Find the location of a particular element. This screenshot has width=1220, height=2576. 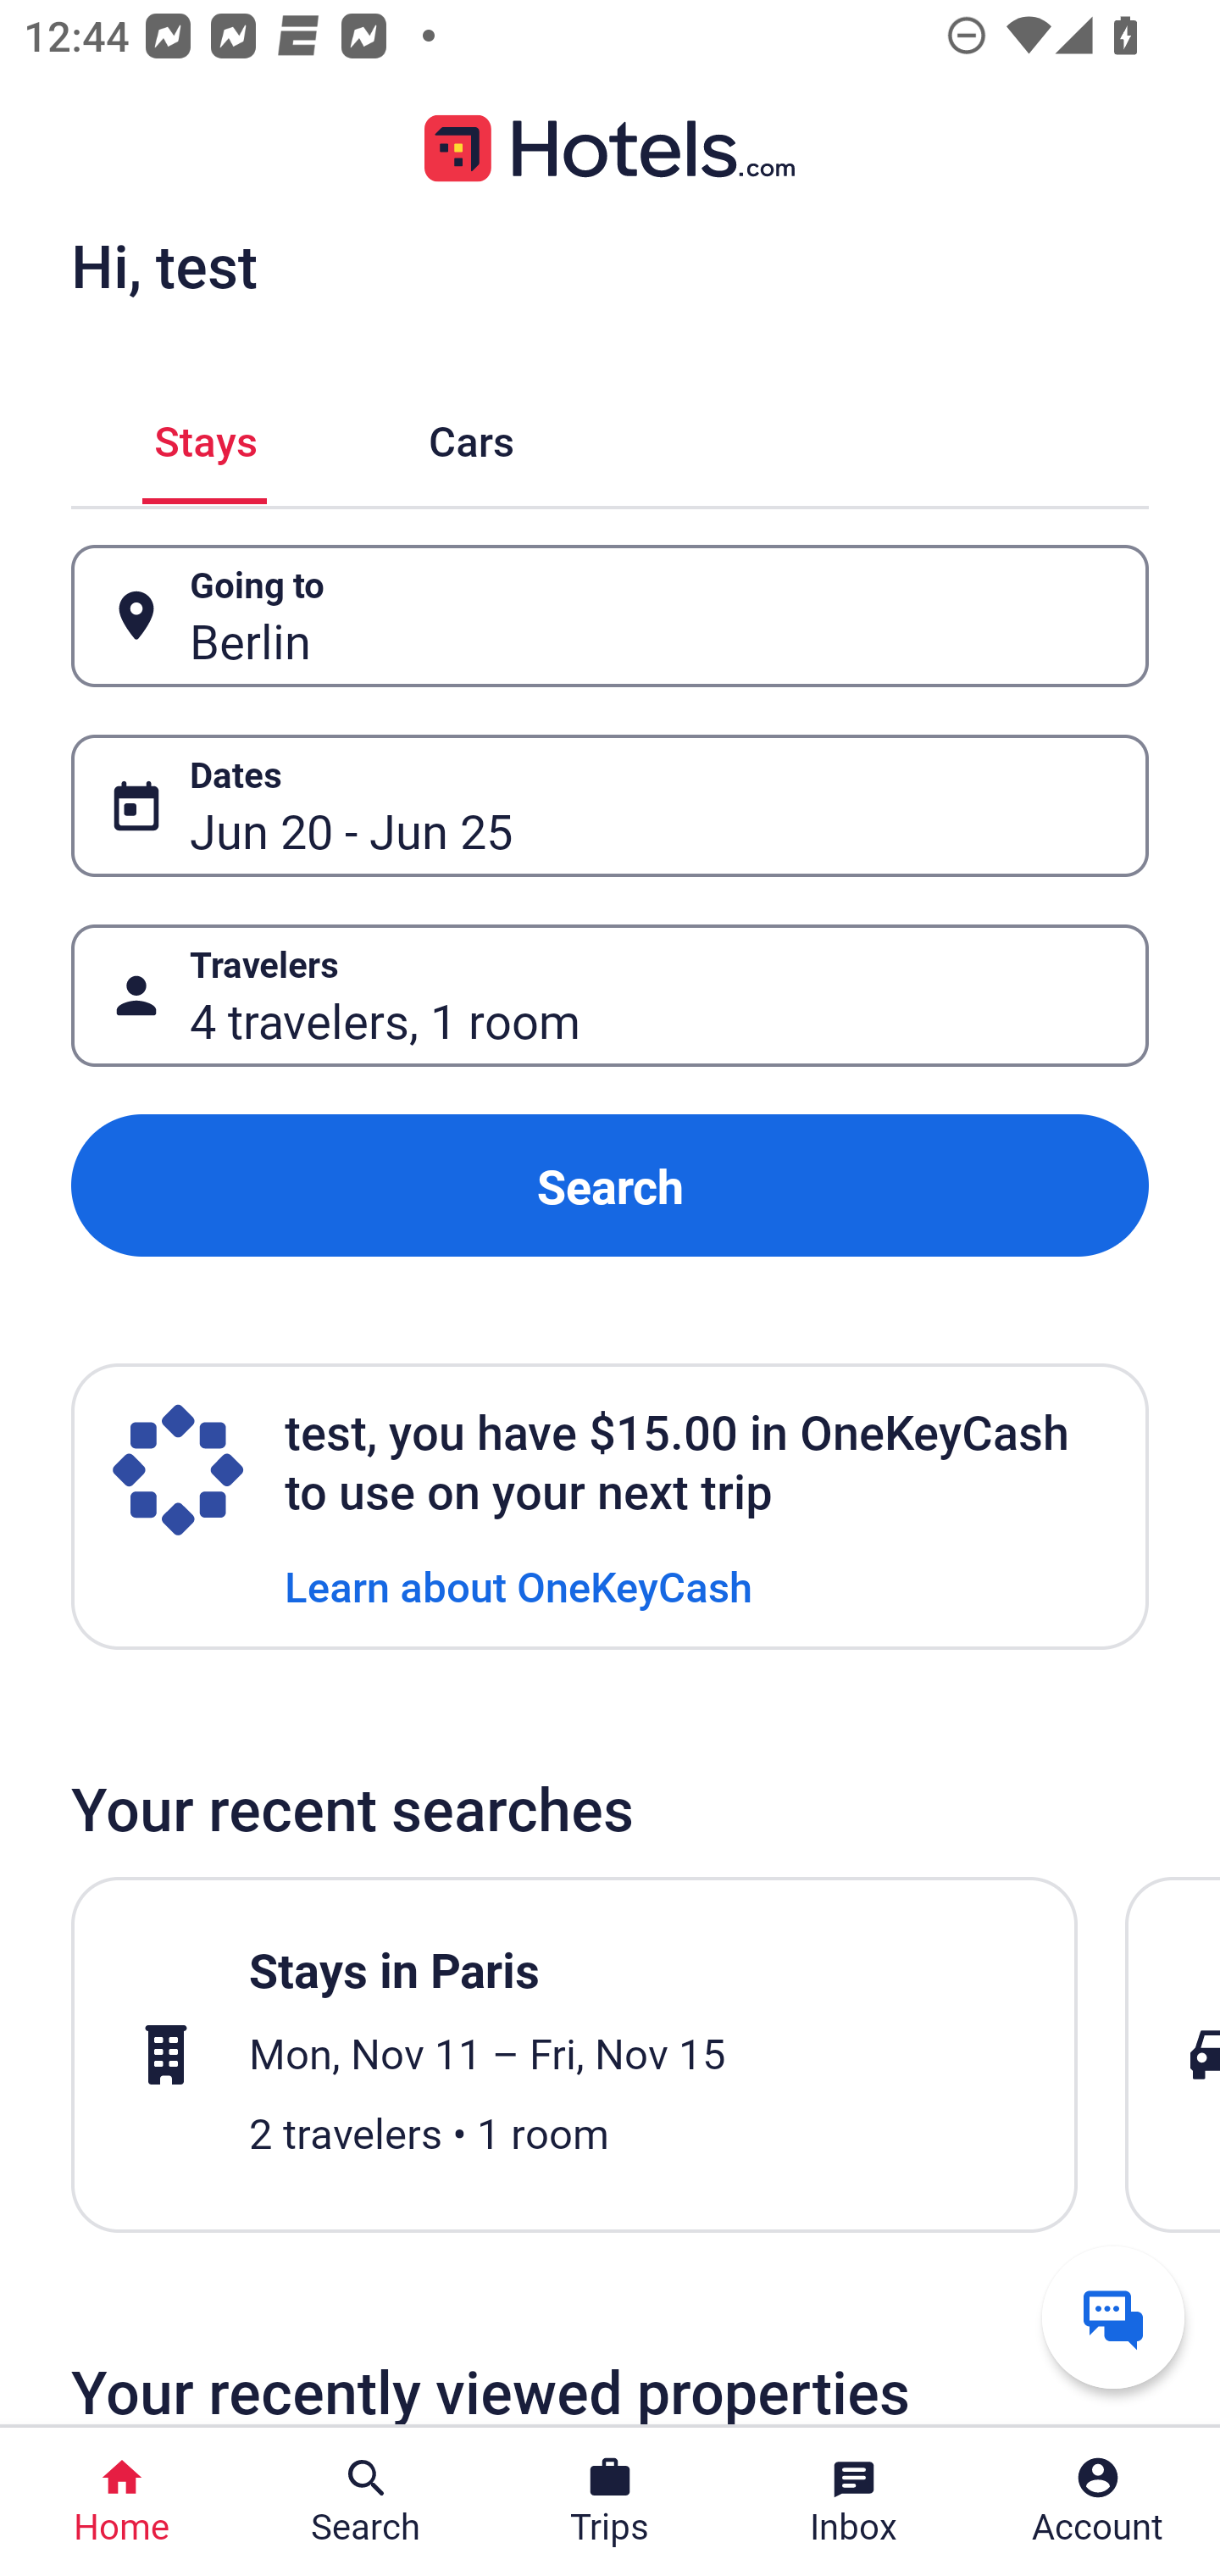

Search Search Button is located at coordinates (366, 2501).